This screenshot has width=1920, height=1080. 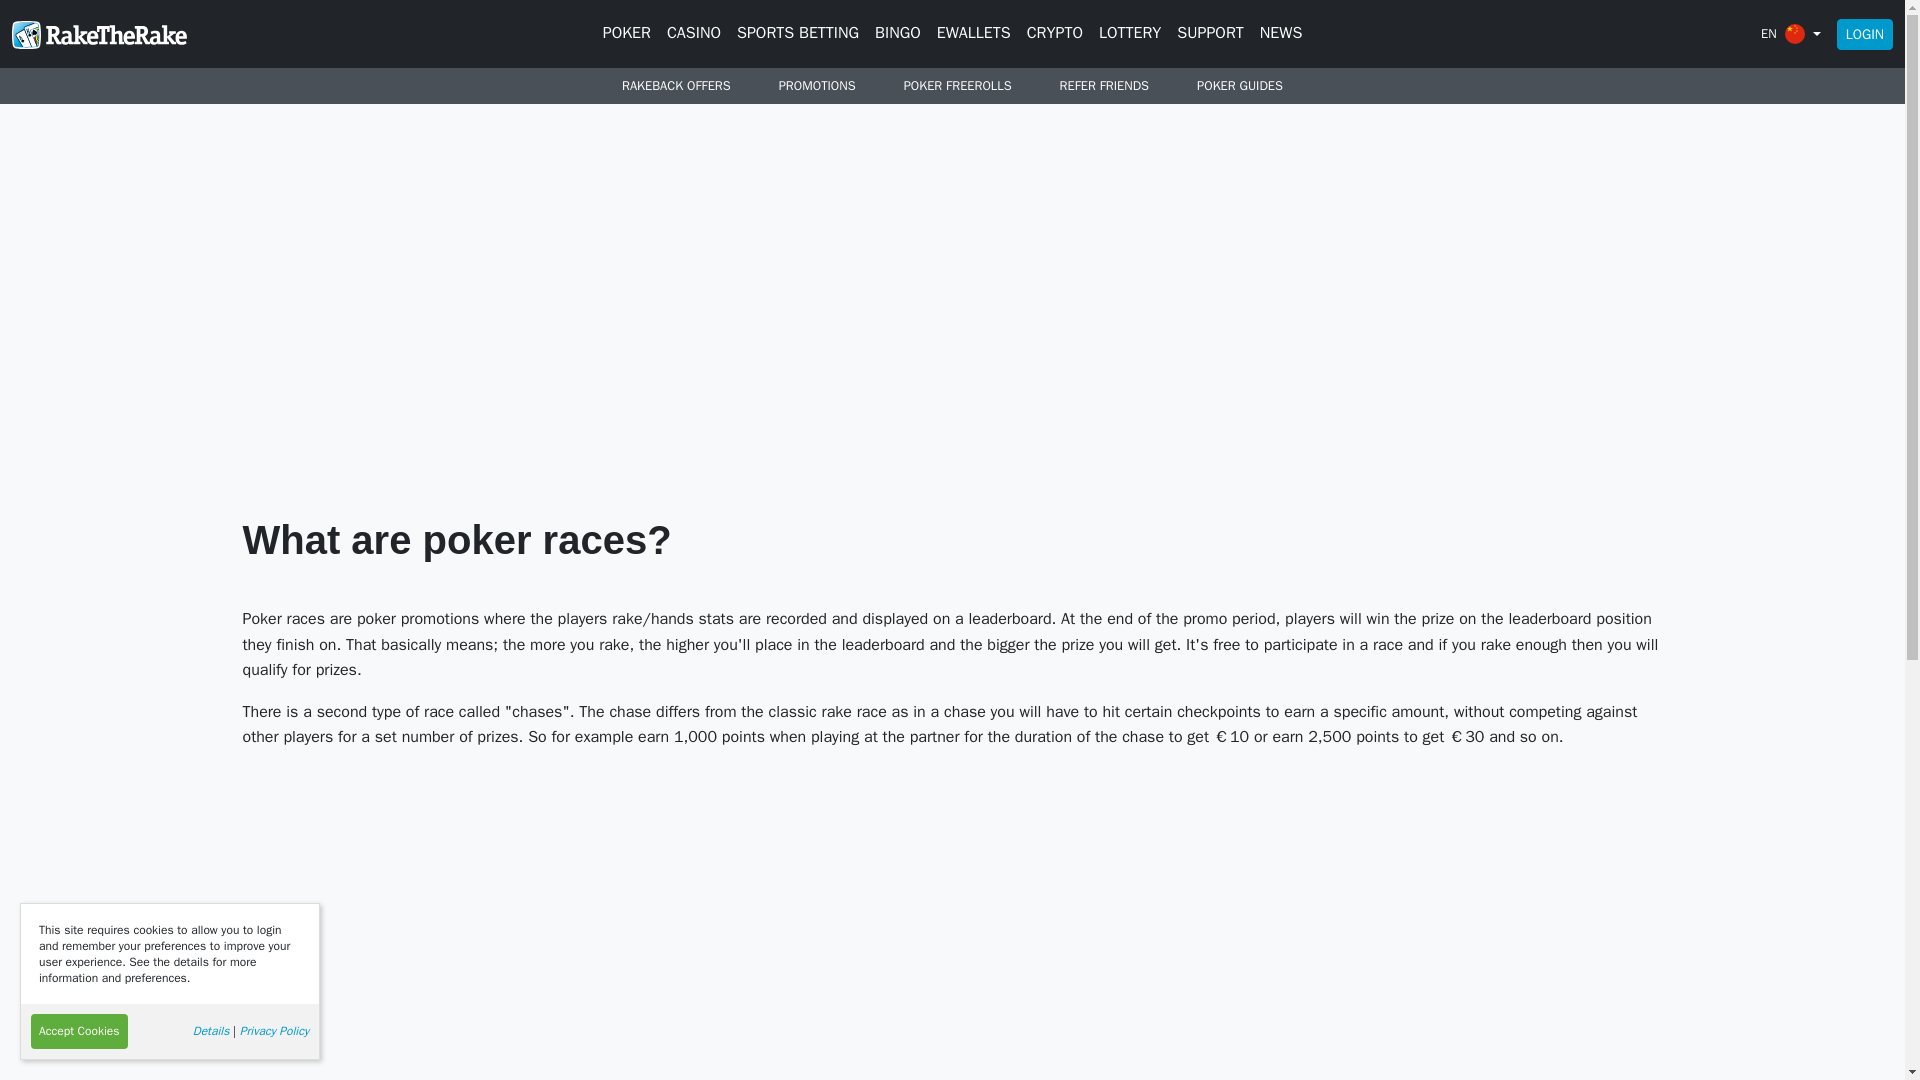 I want to click on Promotions, so click(x=816, y=86).